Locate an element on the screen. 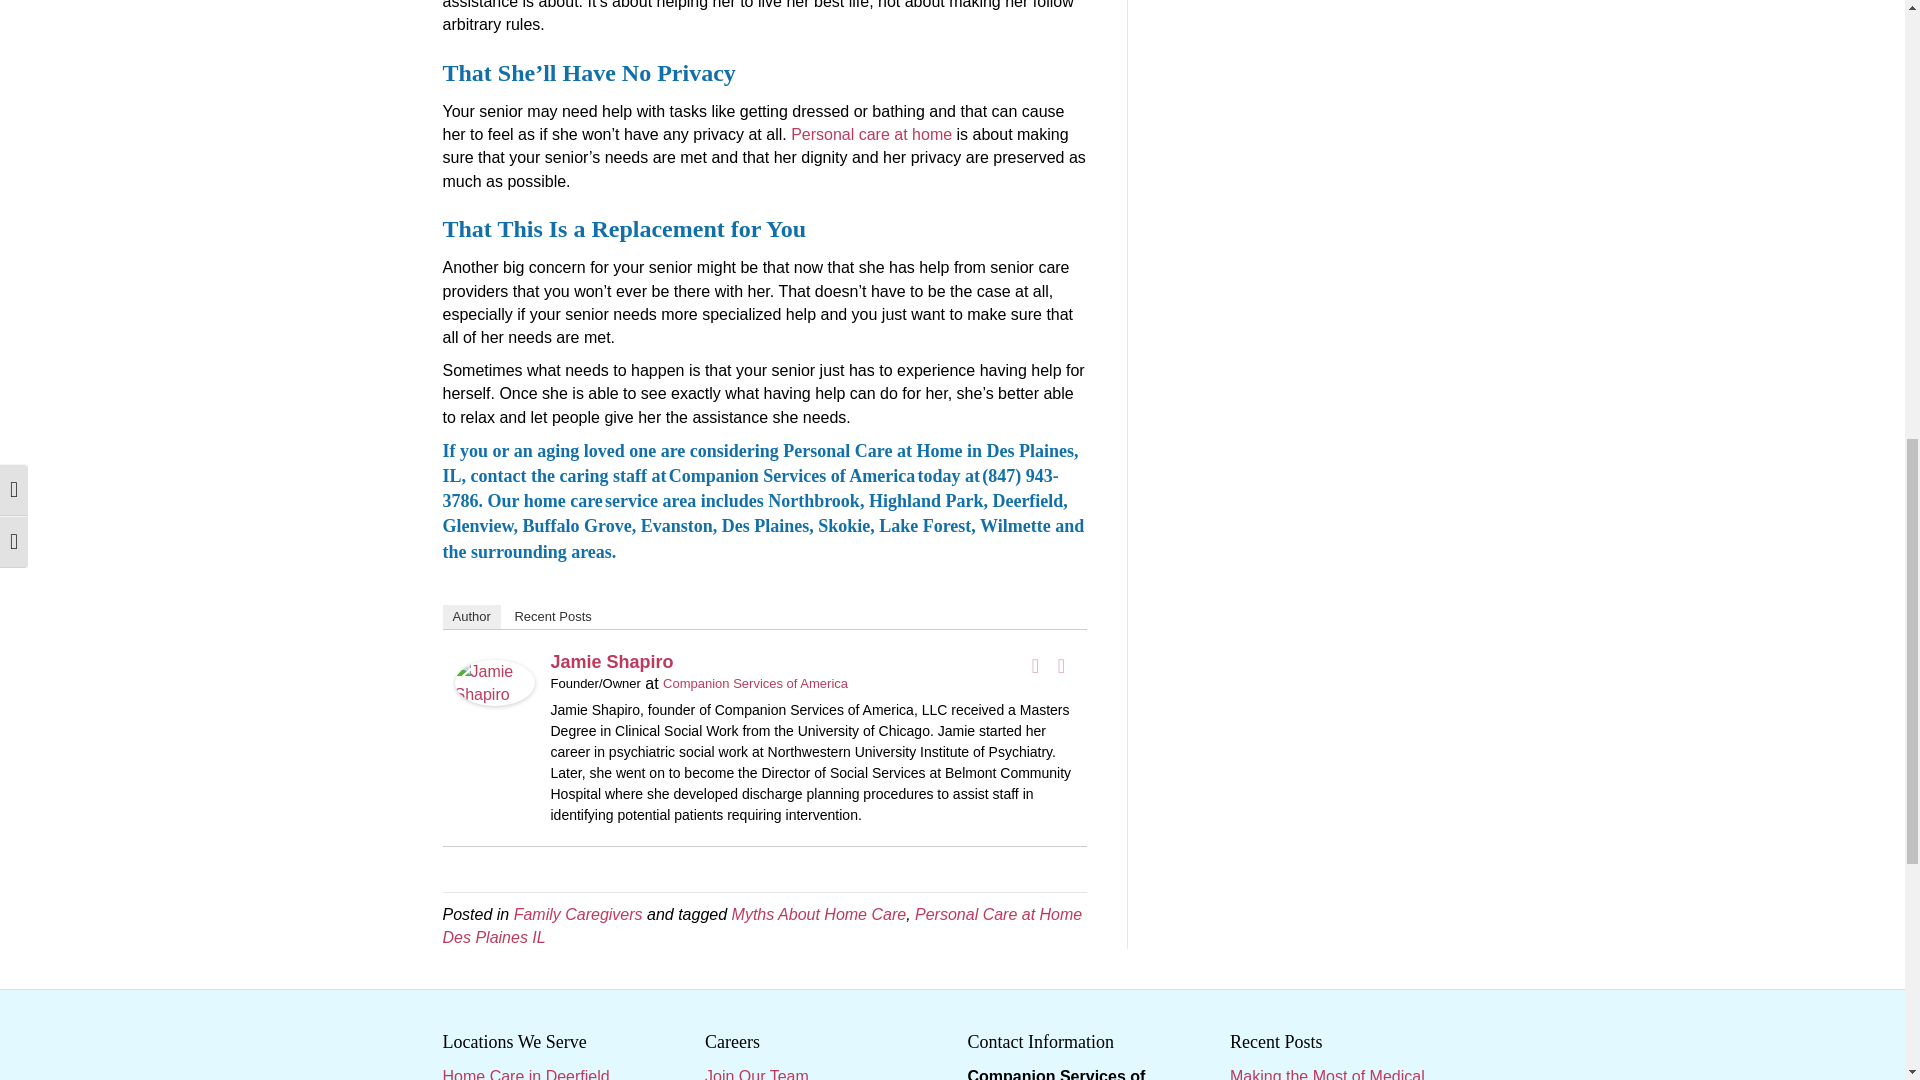 Image resolution: width=1920 pixels, height=1080 pixels. Facebook is located at coordinates (1036, 666).